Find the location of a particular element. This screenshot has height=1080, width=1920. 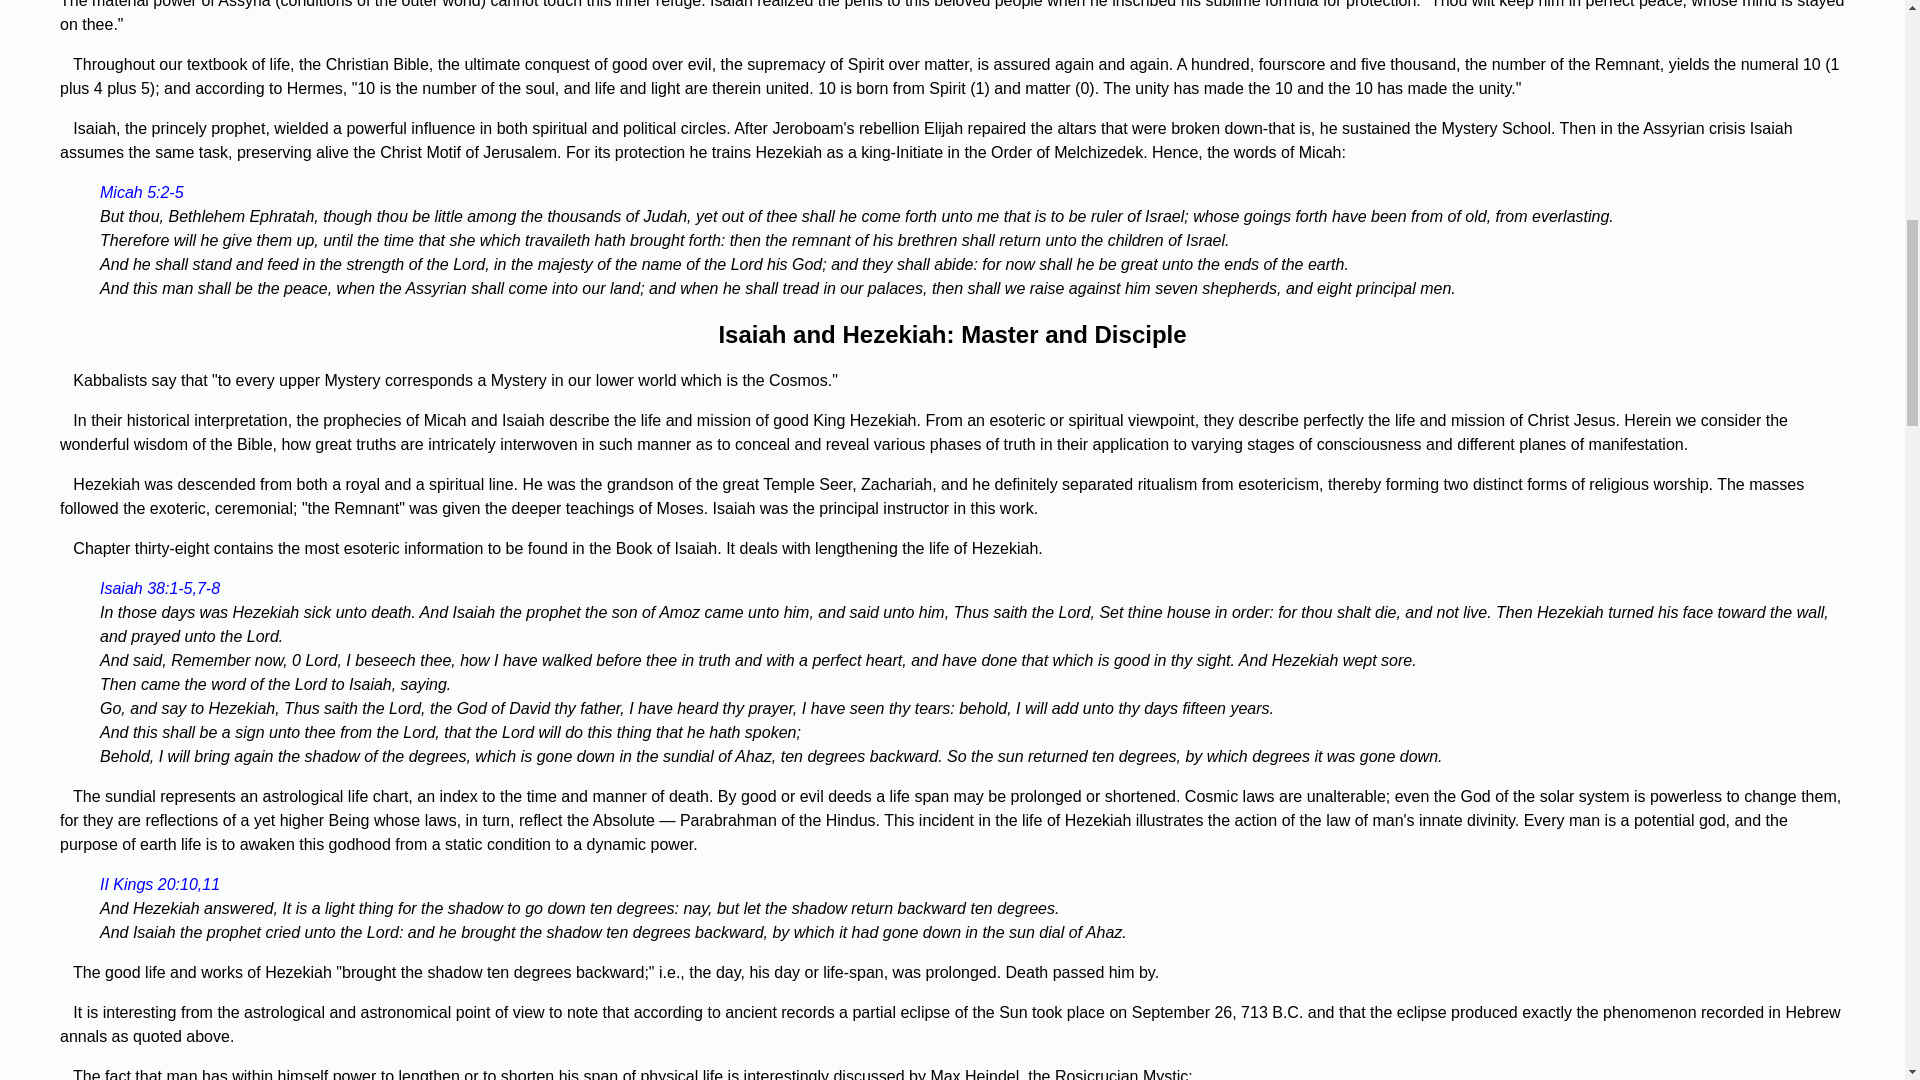

Micah 5:2-5 is located at coordinates (142, 192).